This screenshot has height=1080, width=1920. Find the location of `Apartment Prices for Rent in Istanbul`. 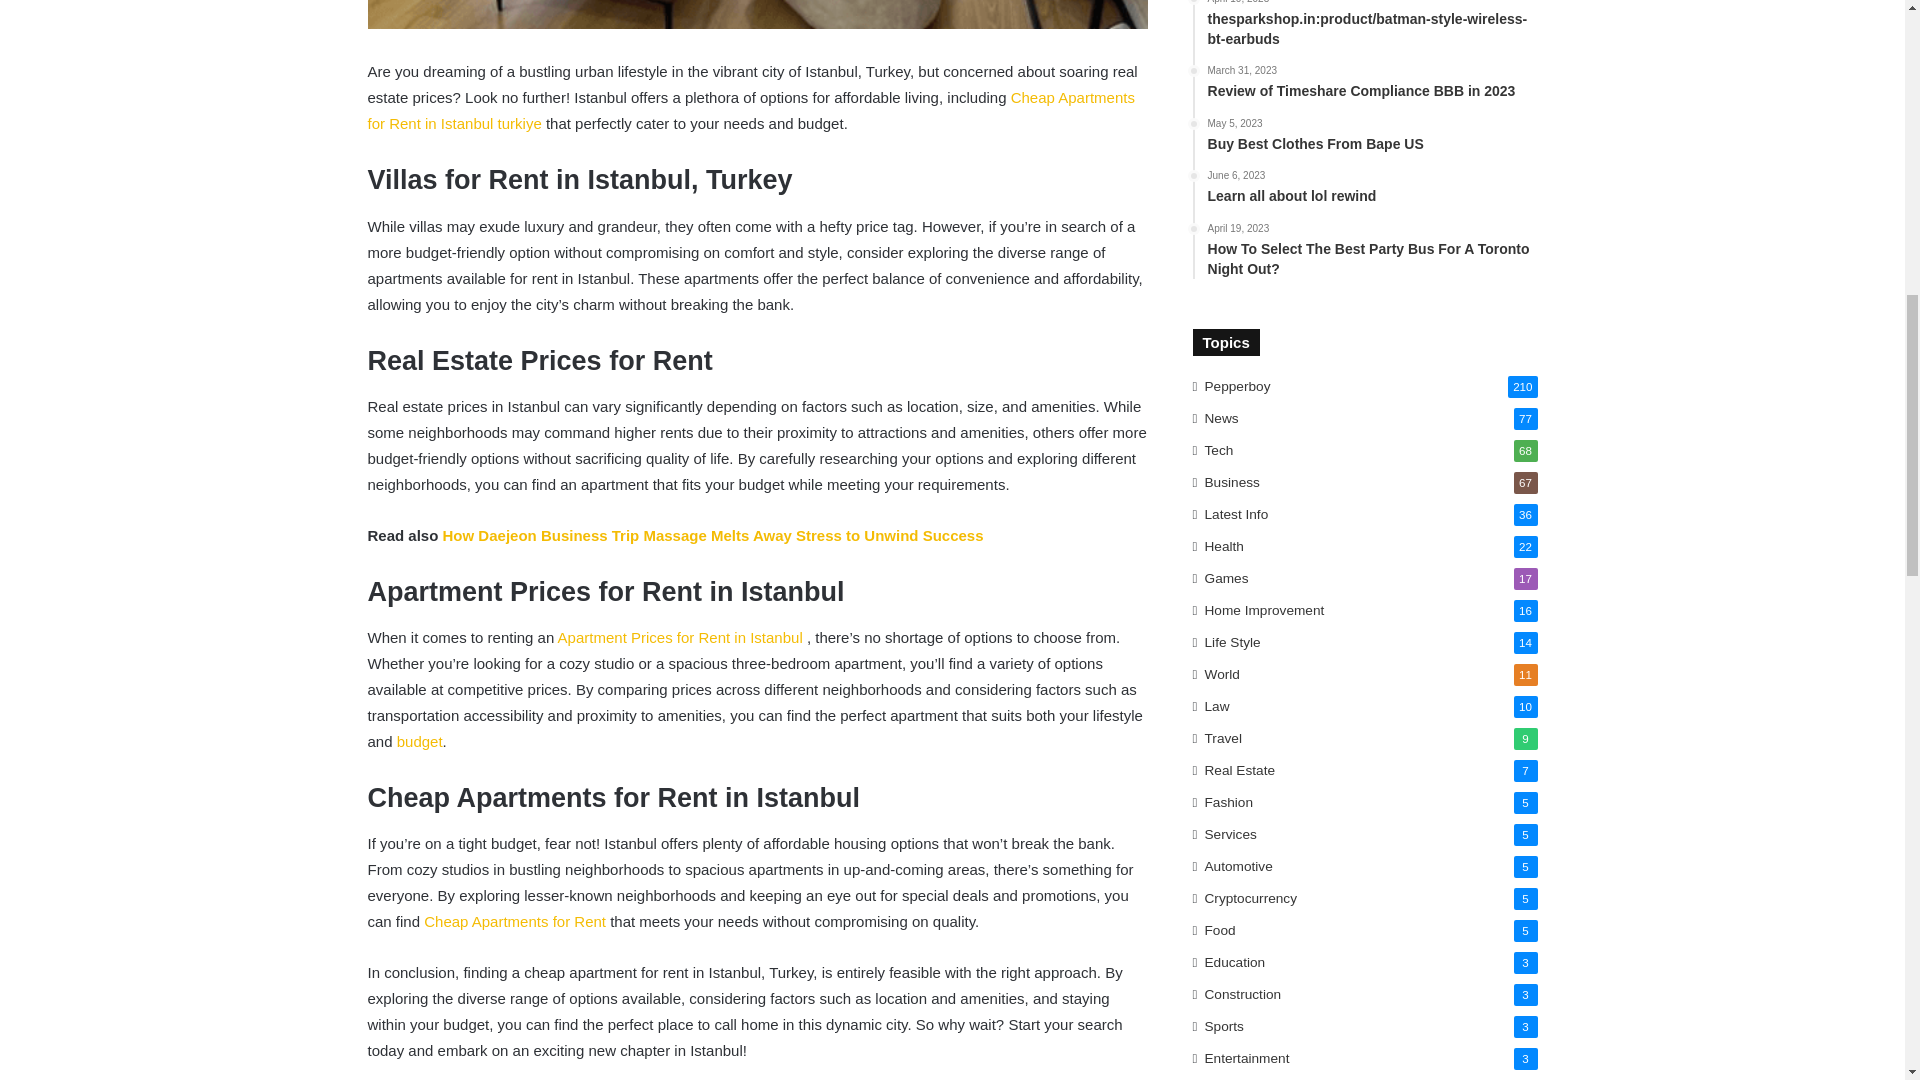

Apartment Prices for Rent in Istanbul is located at coordinates (680, 636).